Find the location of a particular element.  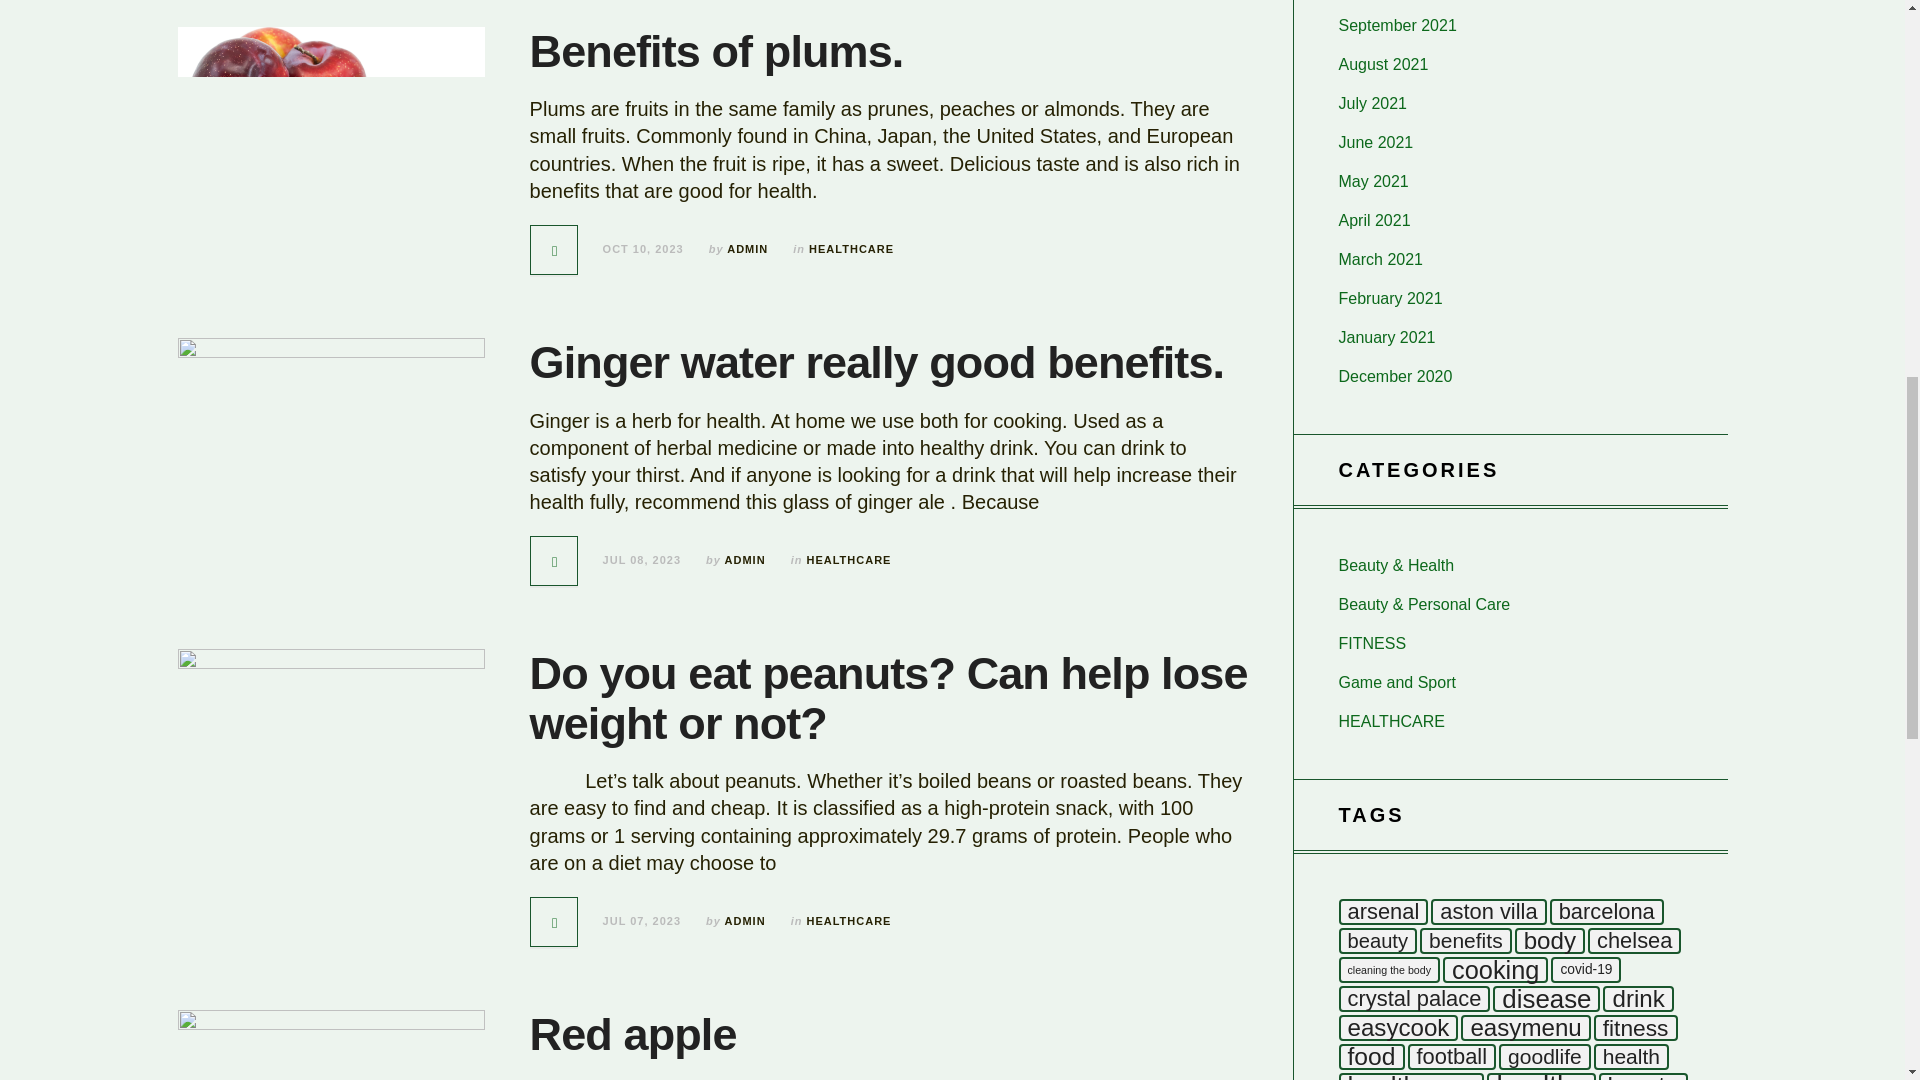

HEALTHCARE is located at coordinates (848, 920).